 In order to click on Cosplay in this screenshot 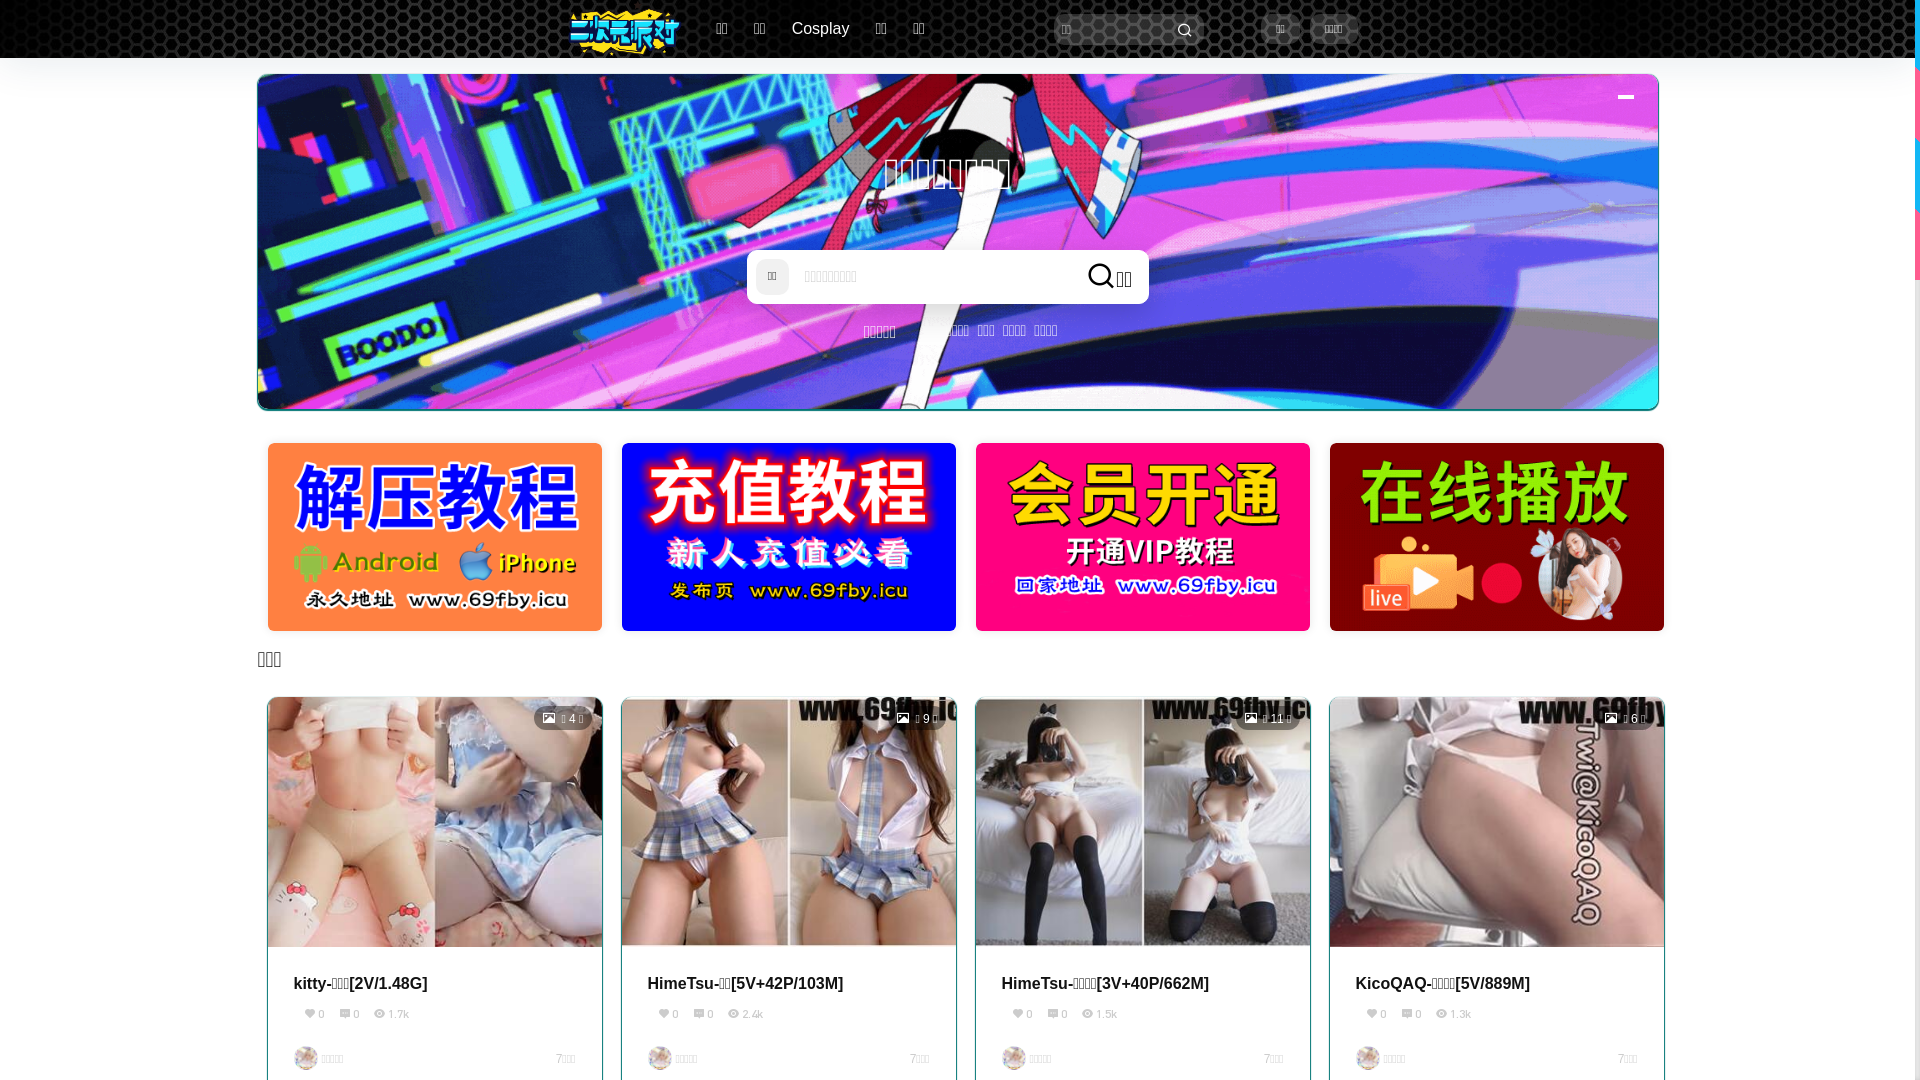, I will do `click(821, 29)`.